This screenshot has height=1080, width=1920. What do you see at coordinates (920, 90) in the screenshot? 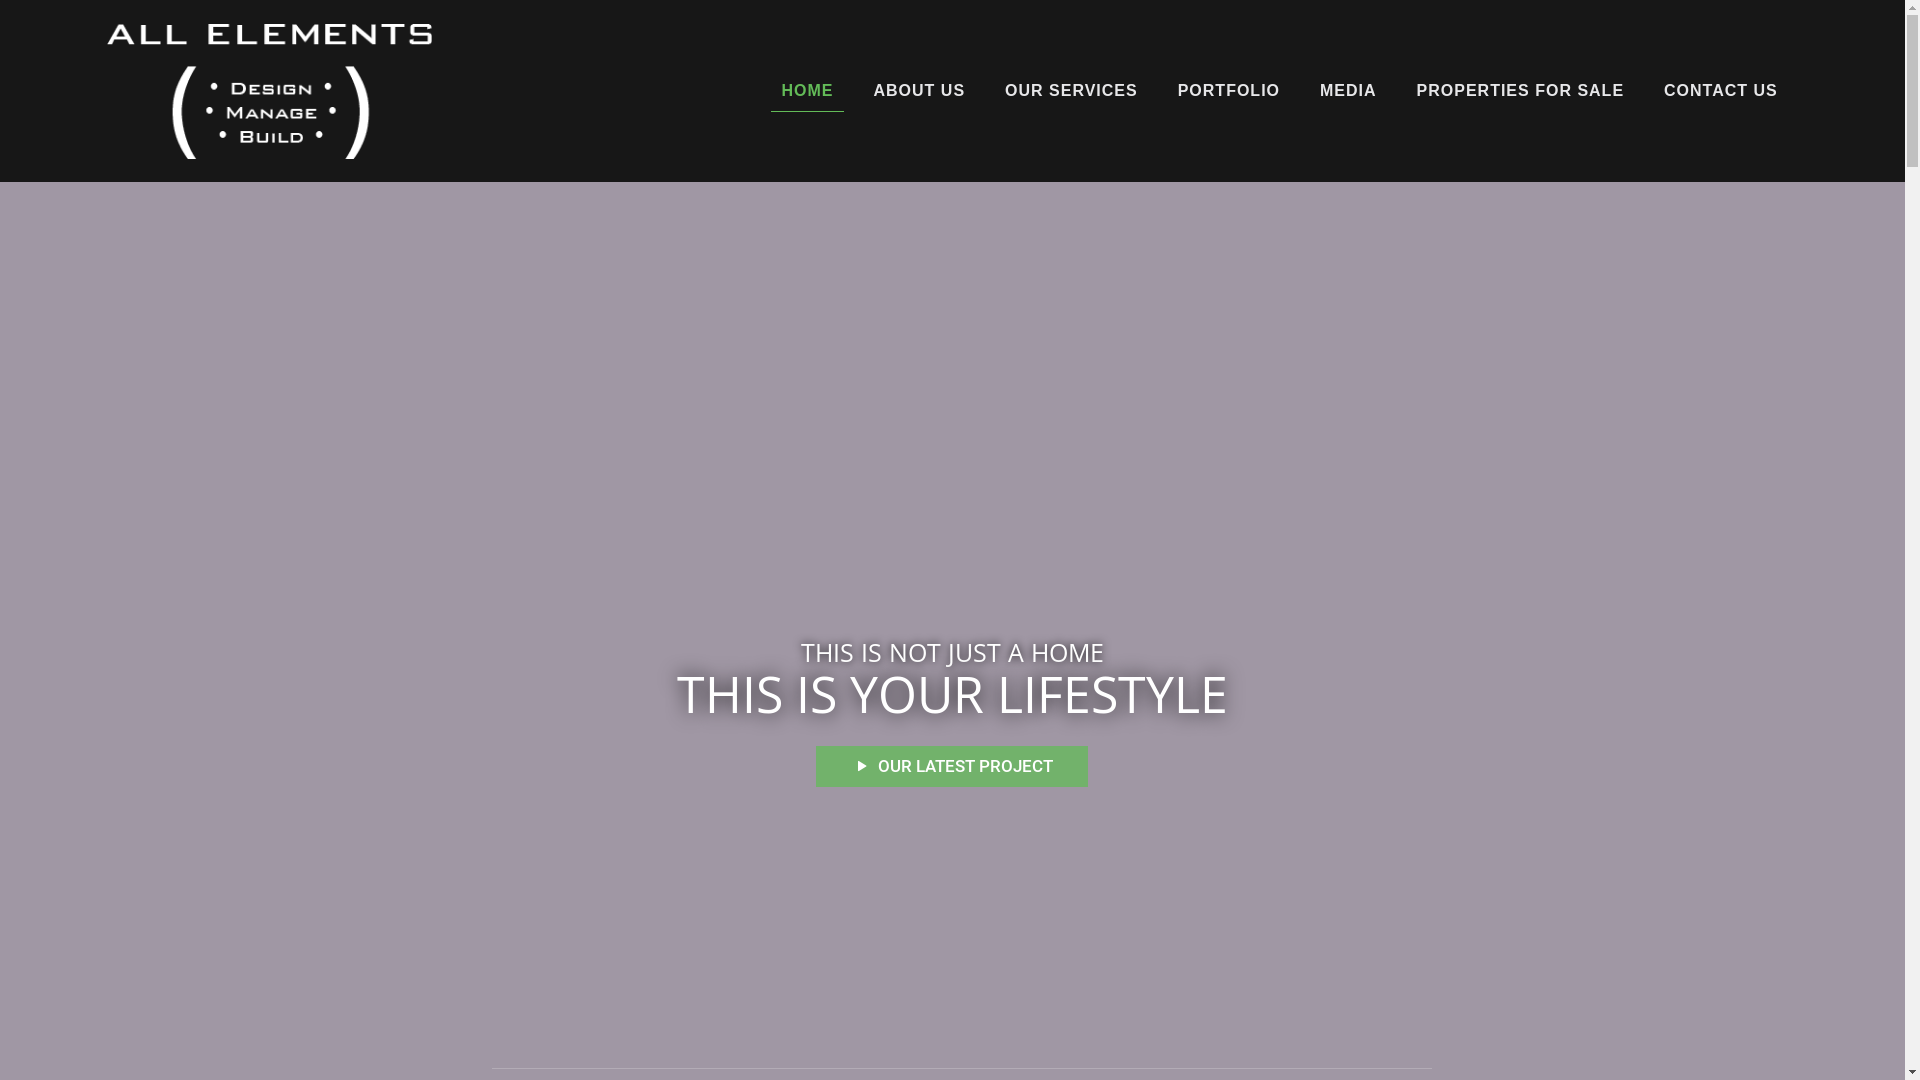
I see `ABOUT US` at bounding box center [920, 90].